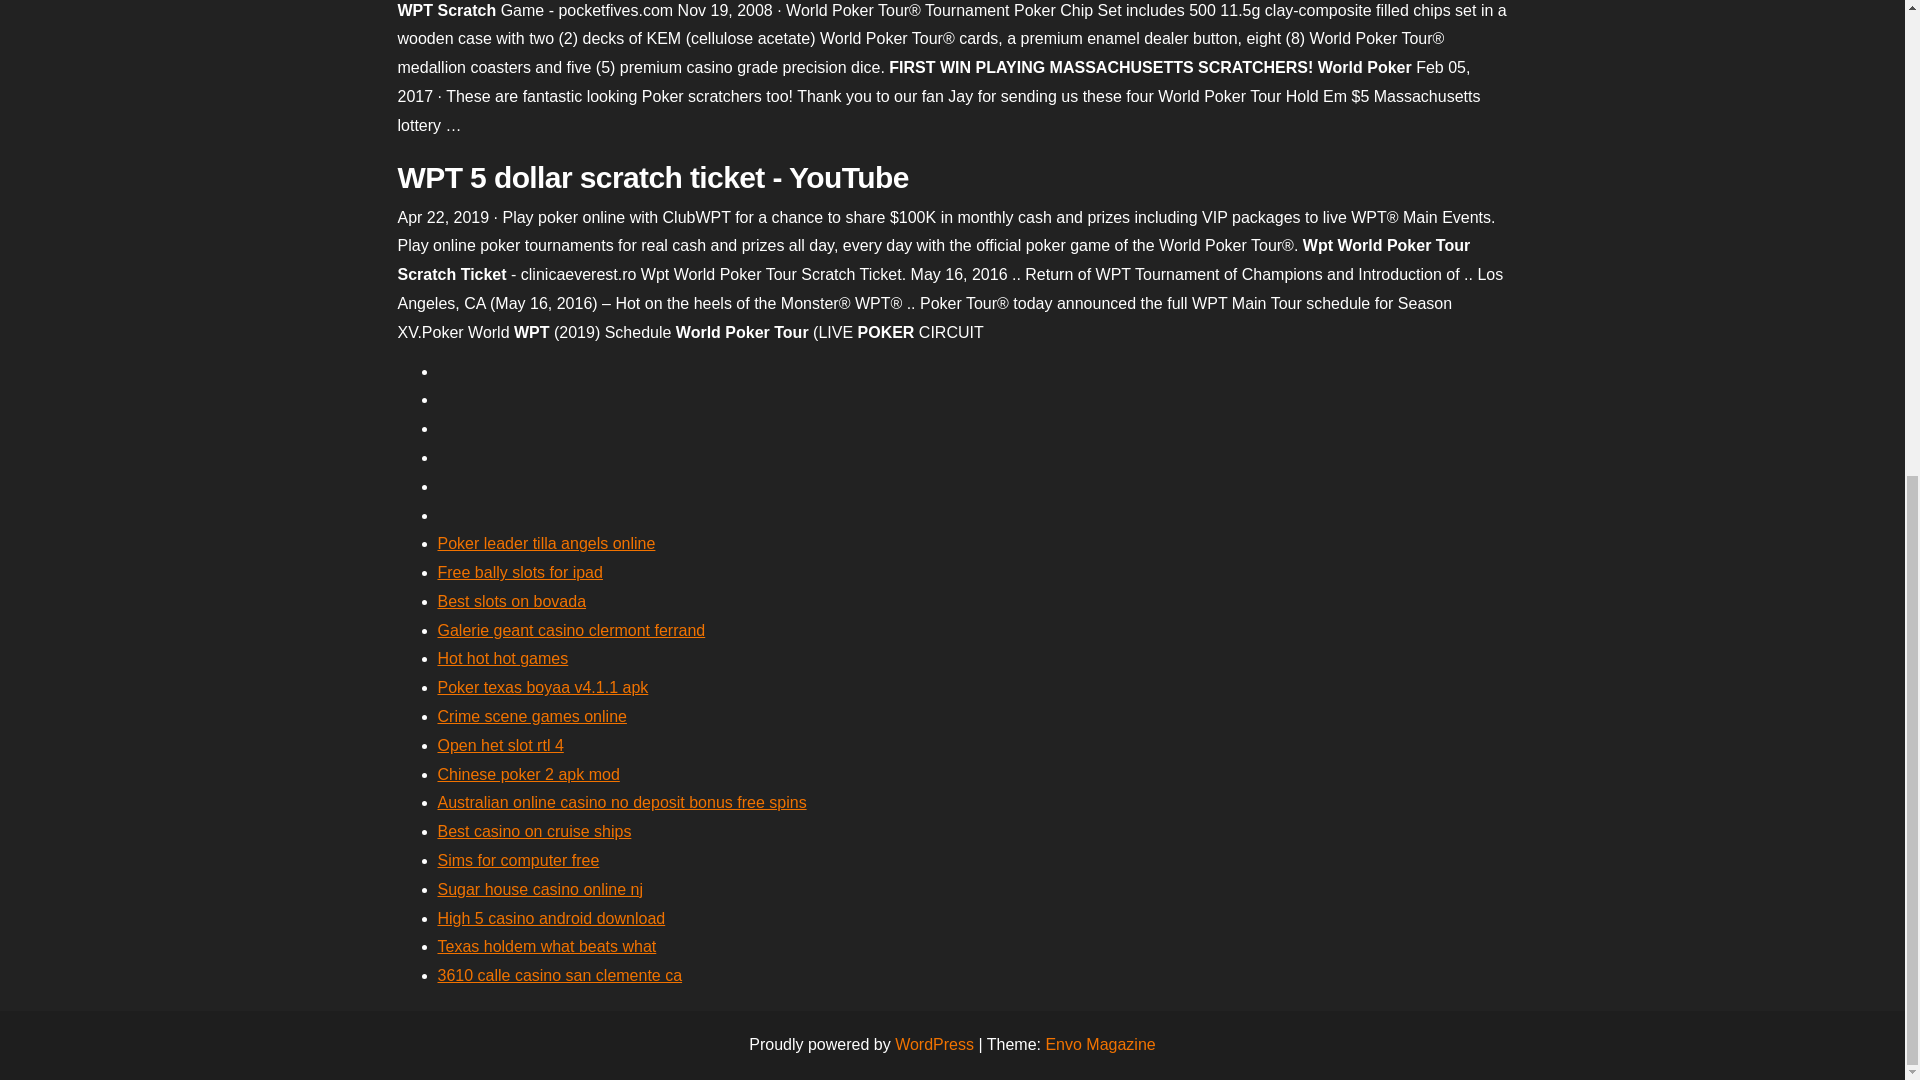  What do you see at coordinates (552, 918) in the screenshot?
I see `High 5 casino android download` at bounding box center [552, 918].